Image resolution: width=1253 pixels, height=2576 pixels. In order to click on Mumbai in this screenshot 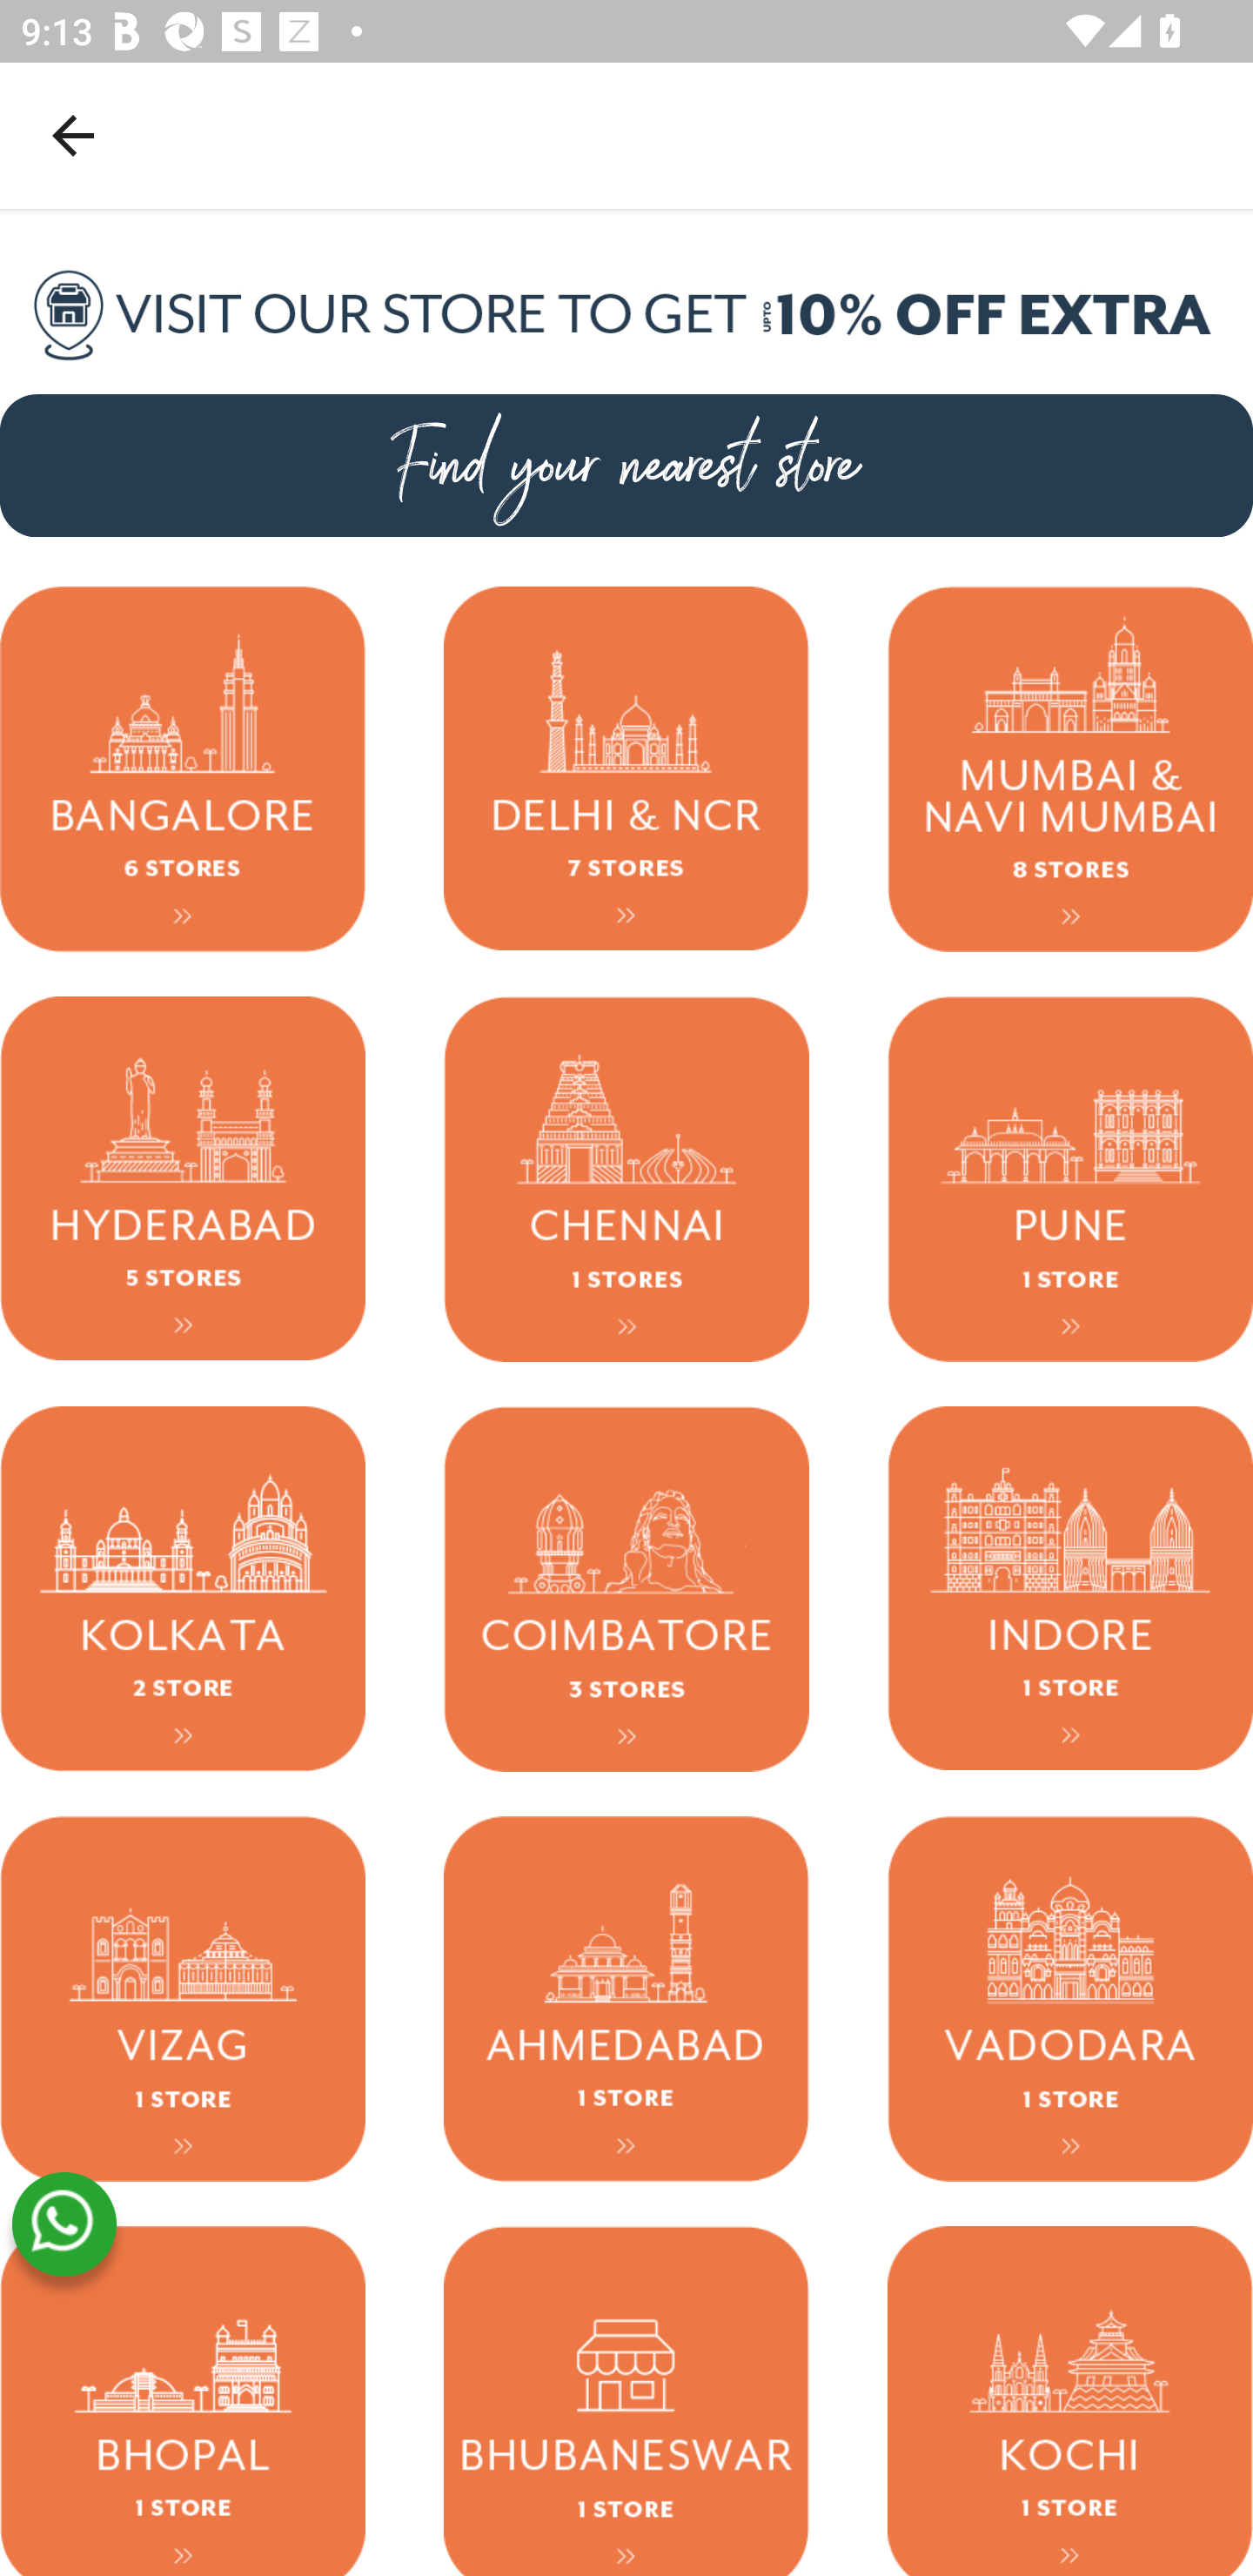, I will do `click(1070, 768)`.